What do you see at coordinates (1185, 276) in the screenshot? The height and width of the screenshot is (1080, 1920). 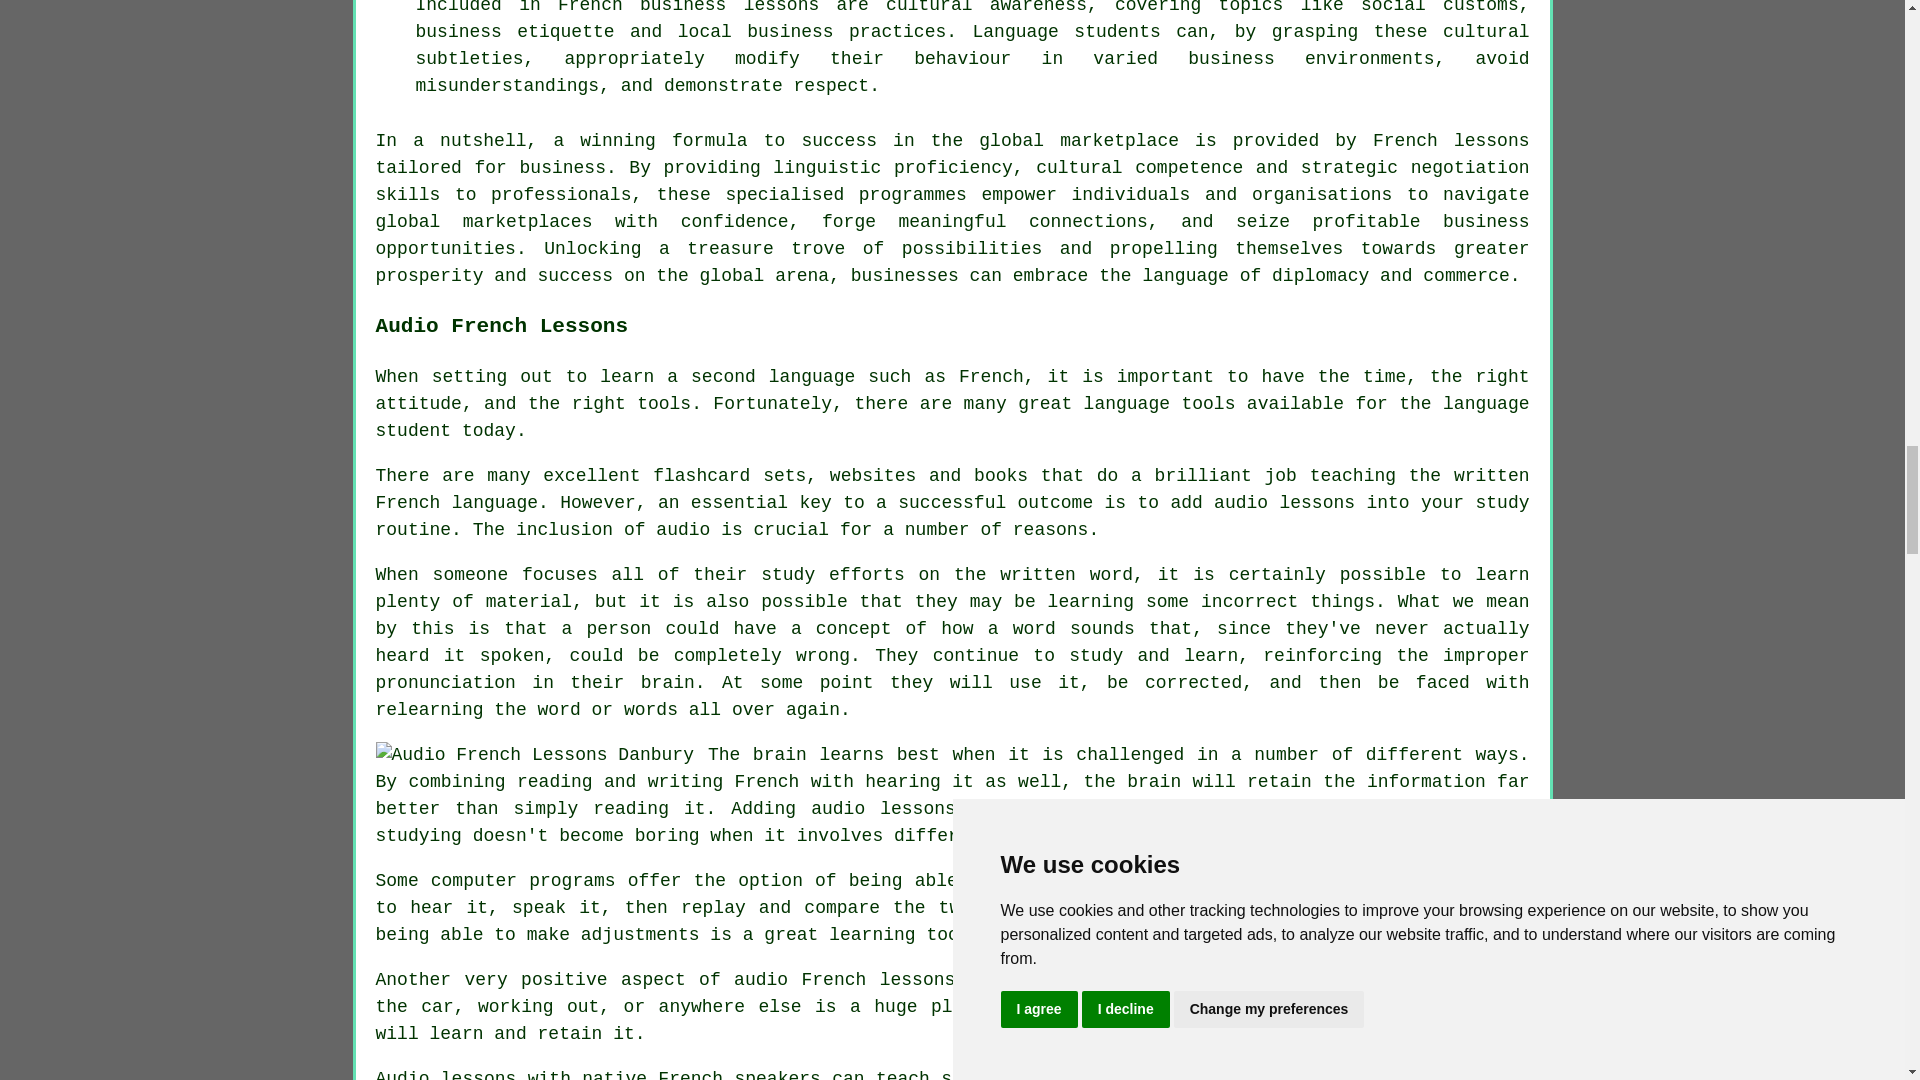 I see `language` at bounding box center [1185, 276].